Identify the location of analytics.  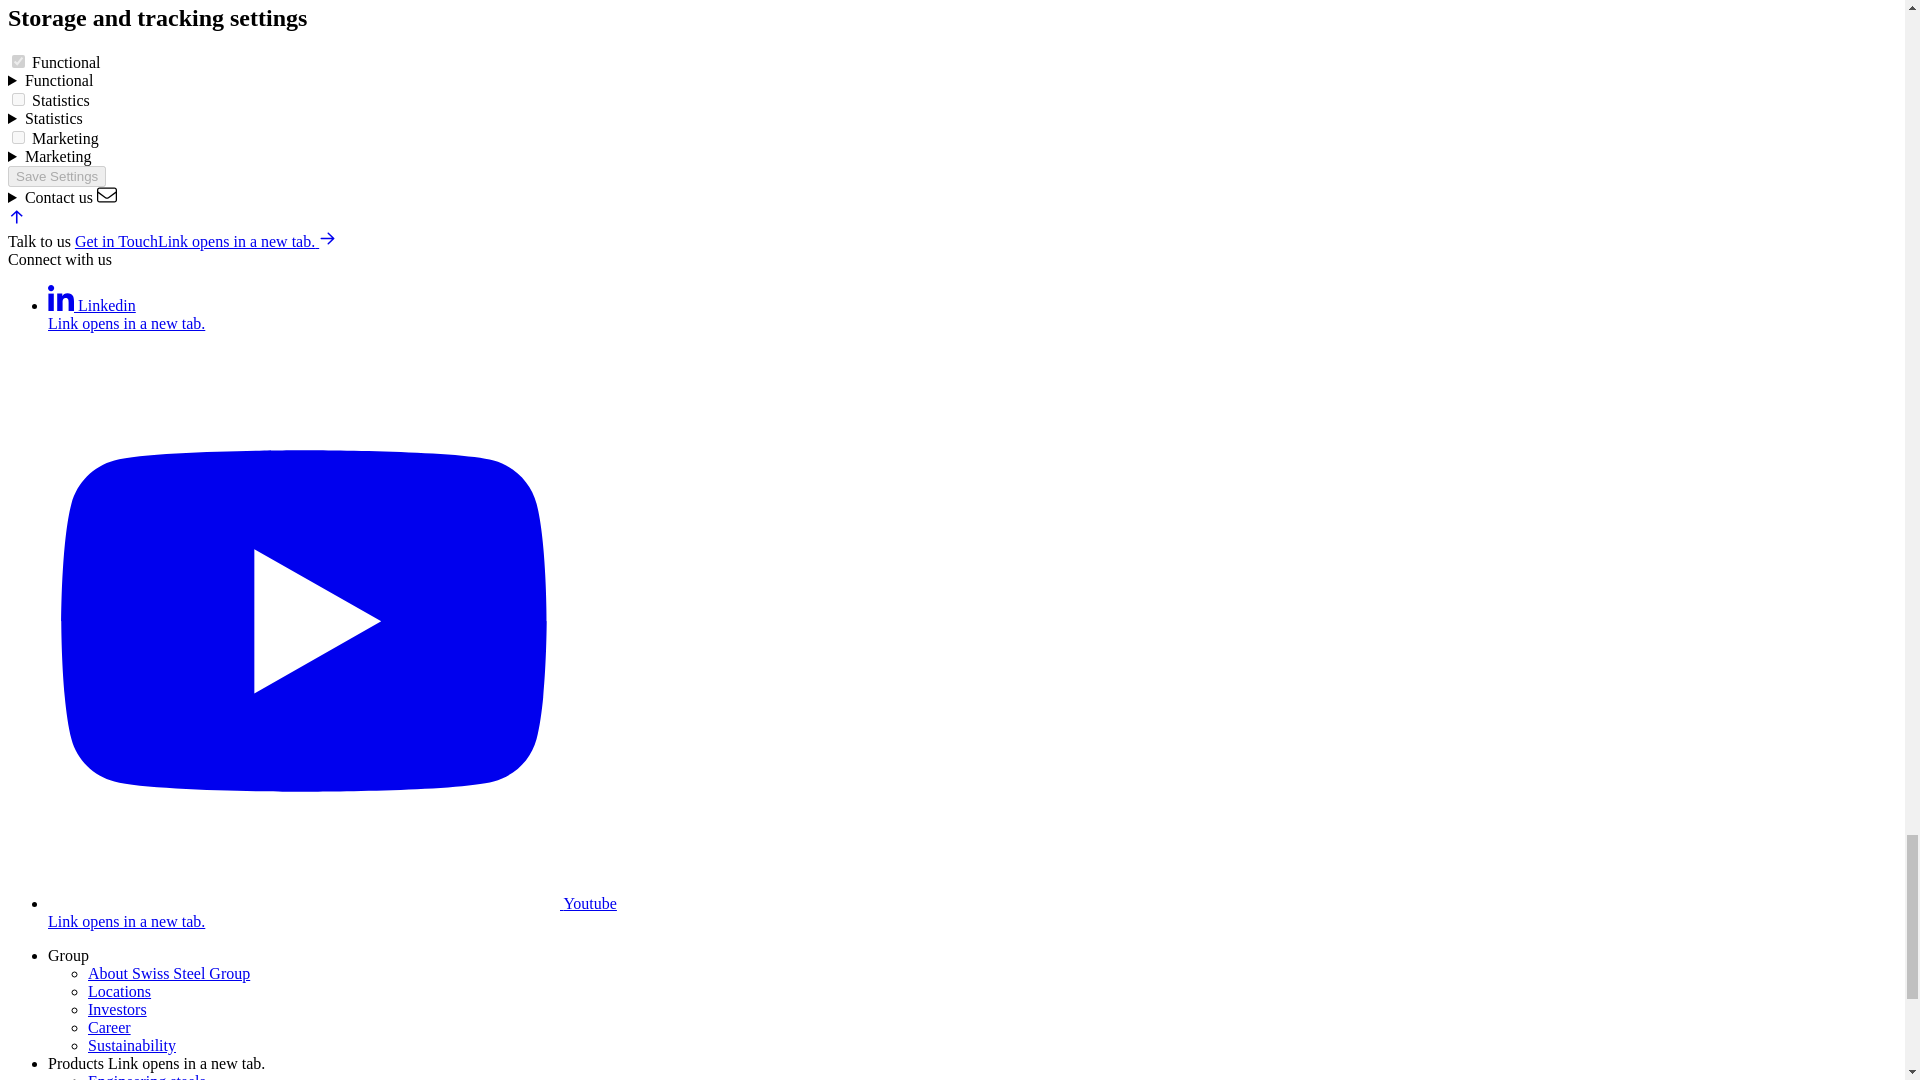
(18, 98).